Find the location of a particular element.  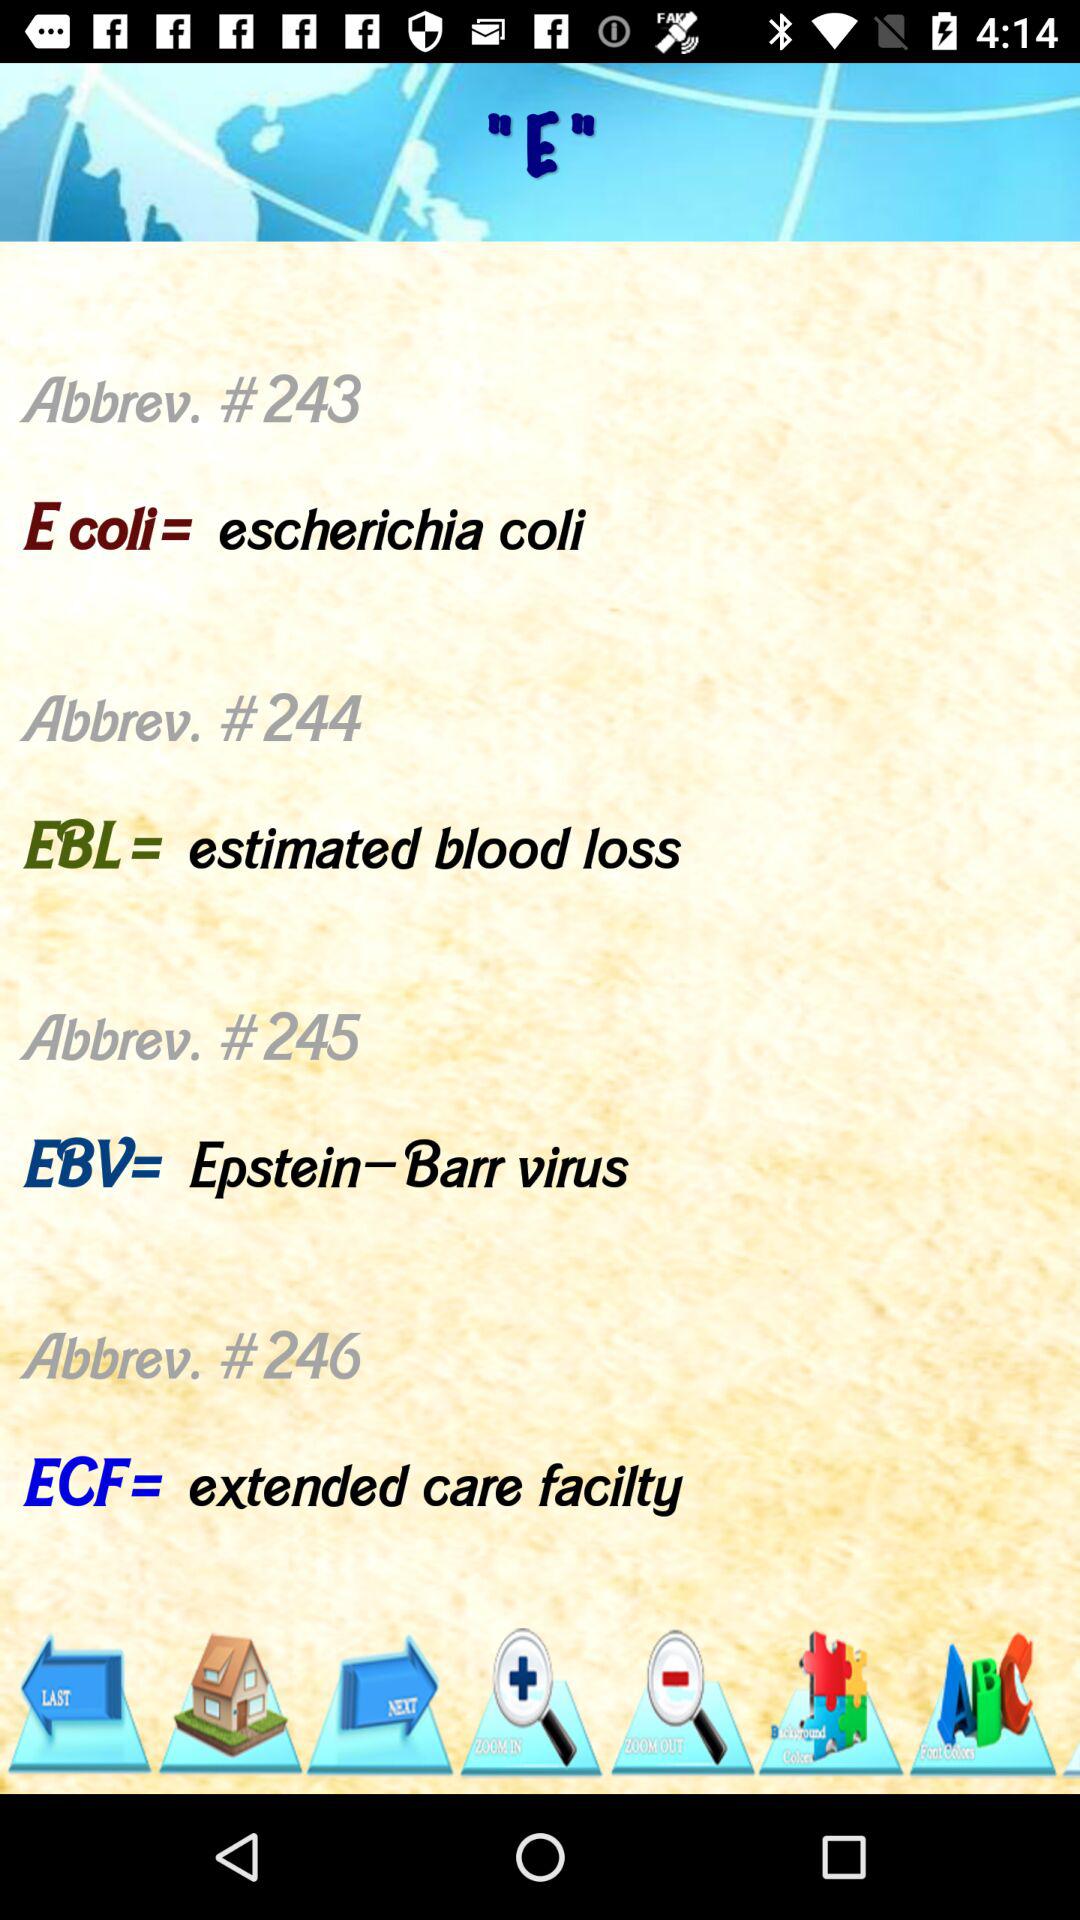

turn on app below the abbrev 	243	 	e app is located at coordinates (78, 1703).